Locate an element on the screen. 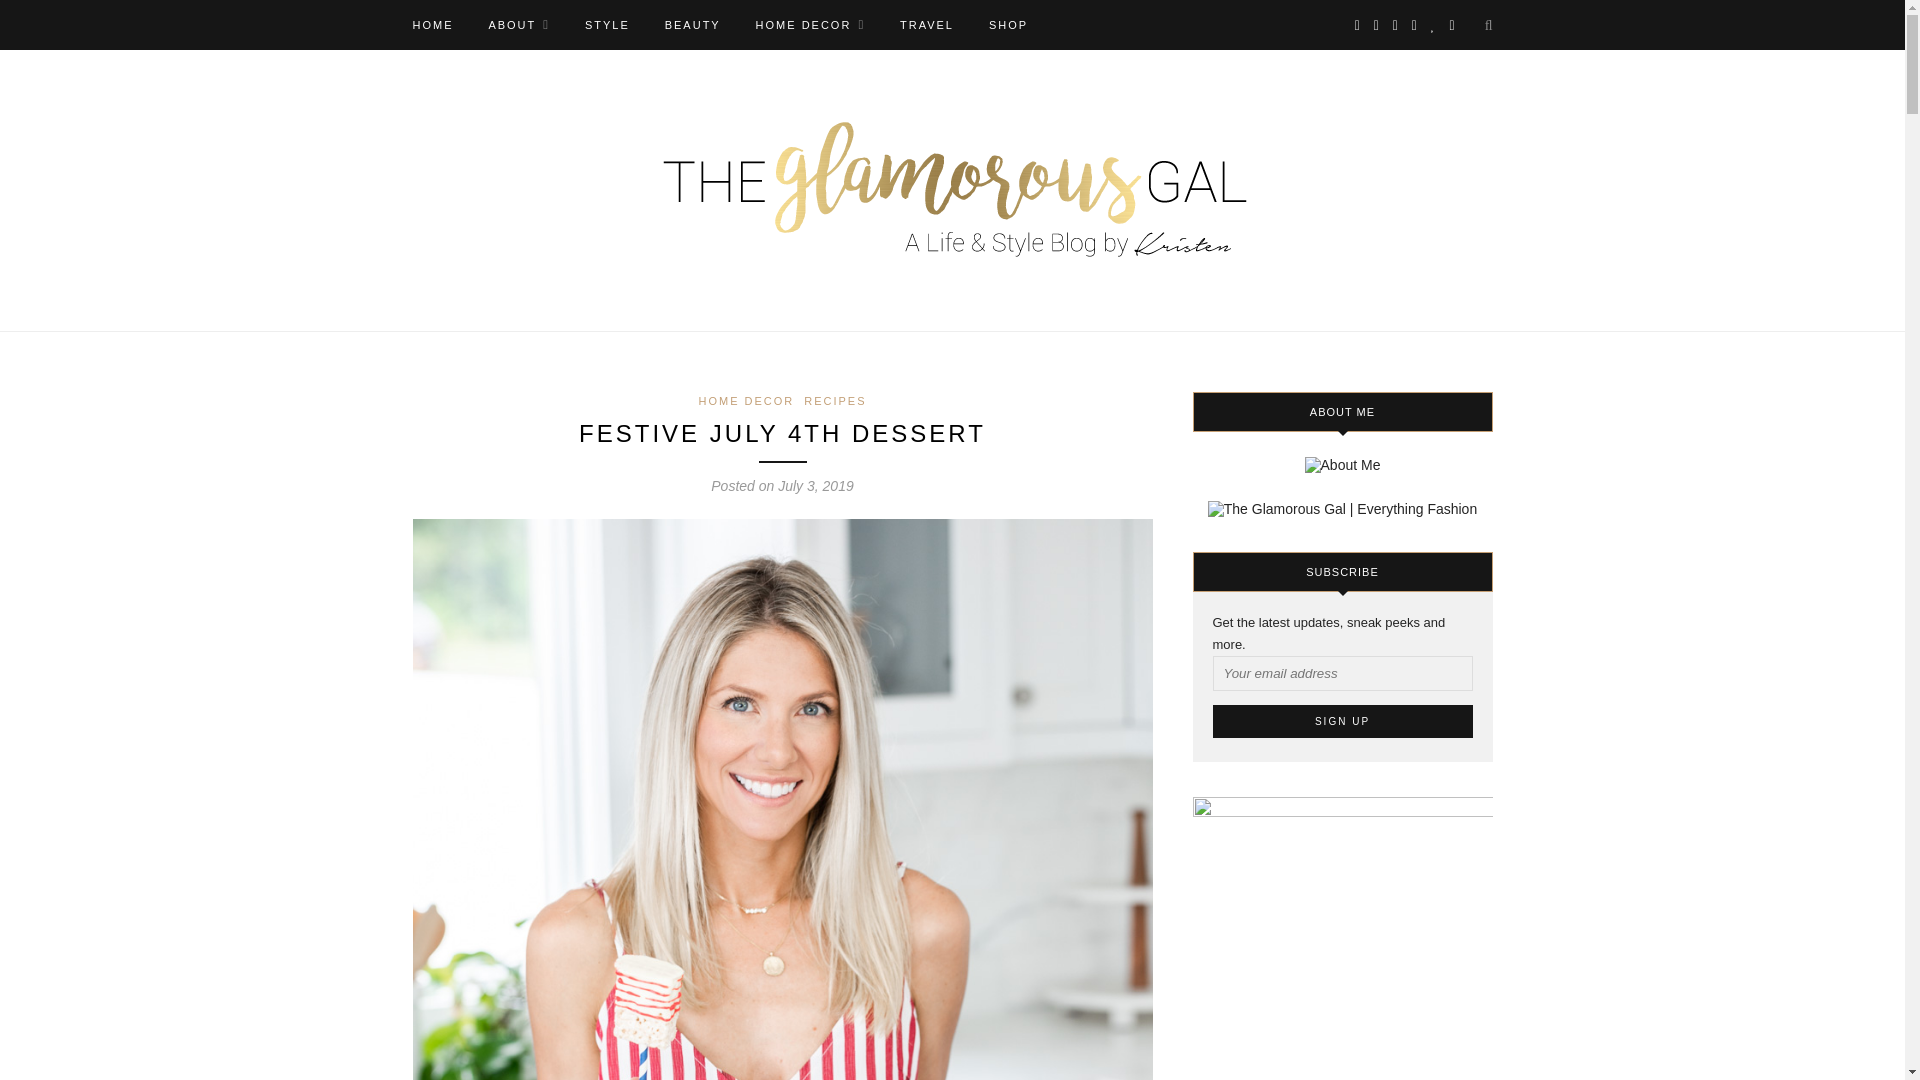  ABOUT is located at coordinates (518, 24).